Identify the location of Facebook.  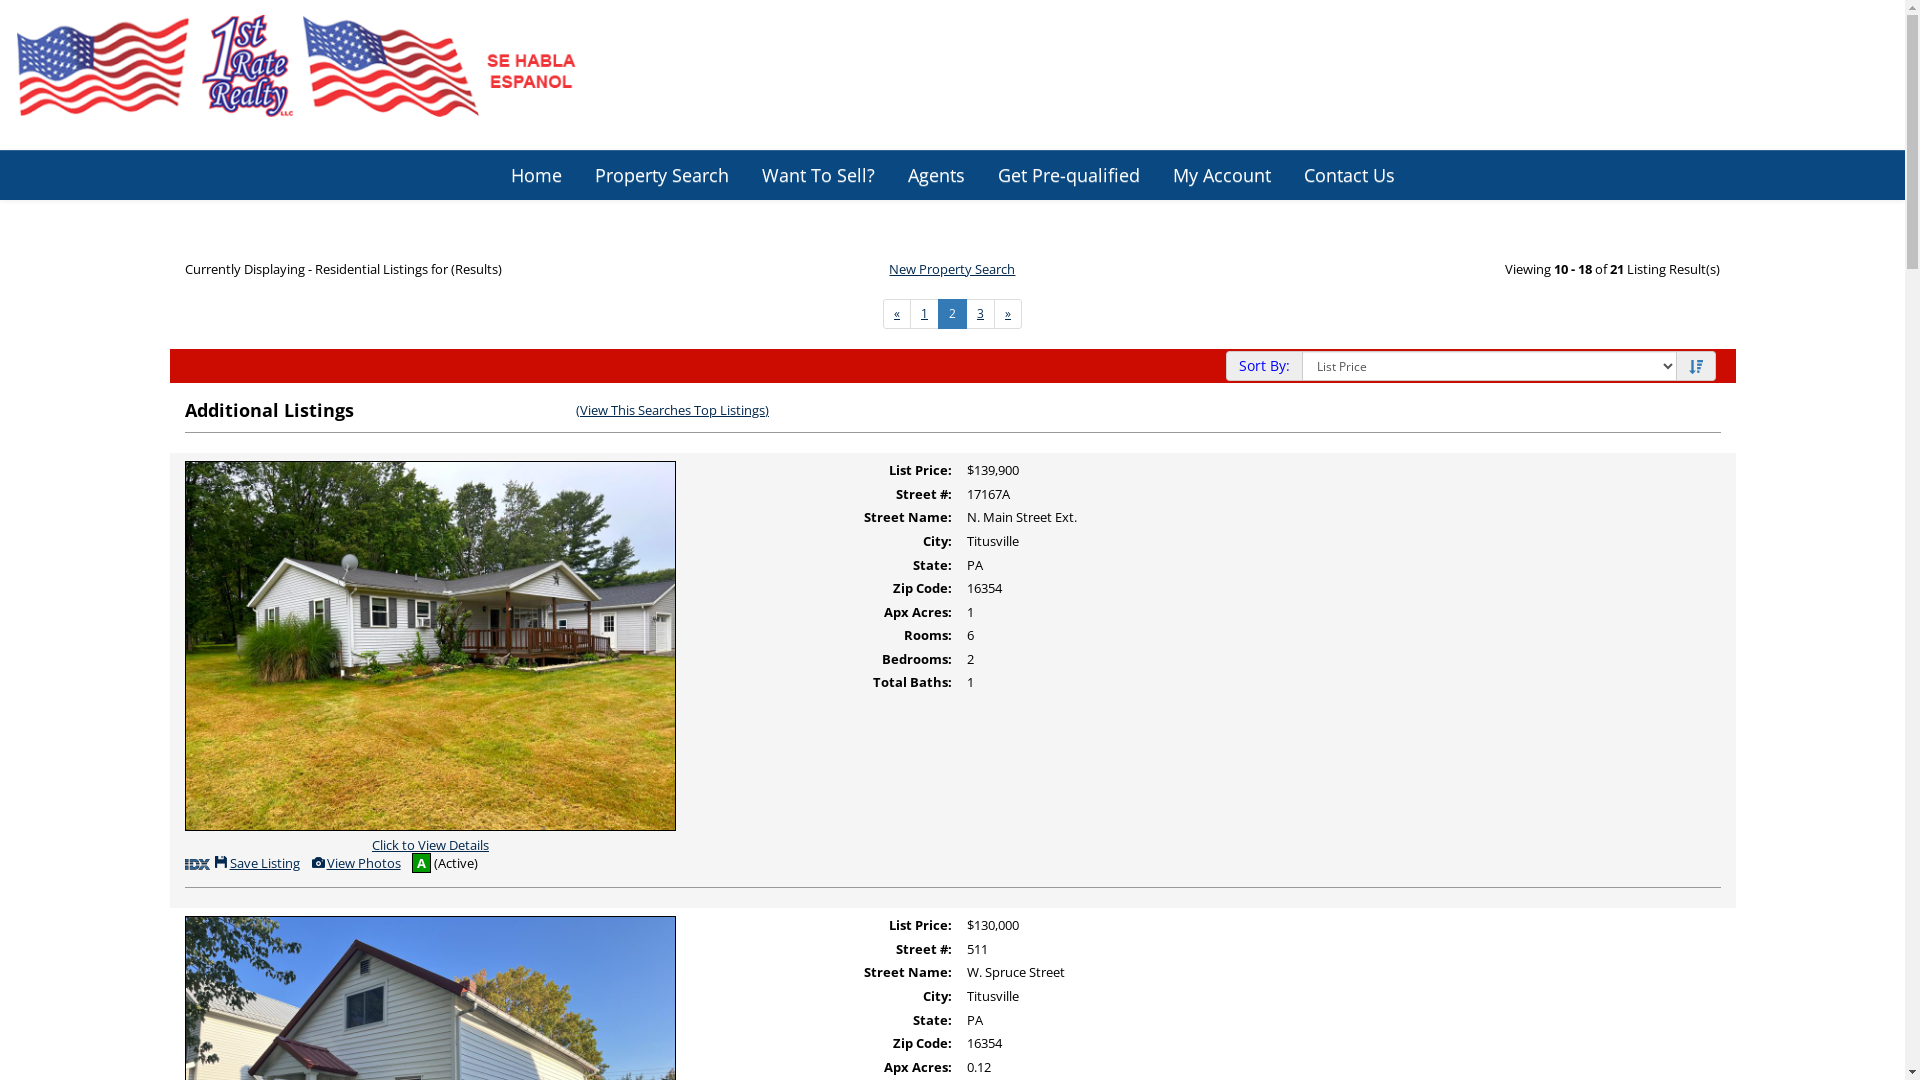
(1804, 65).